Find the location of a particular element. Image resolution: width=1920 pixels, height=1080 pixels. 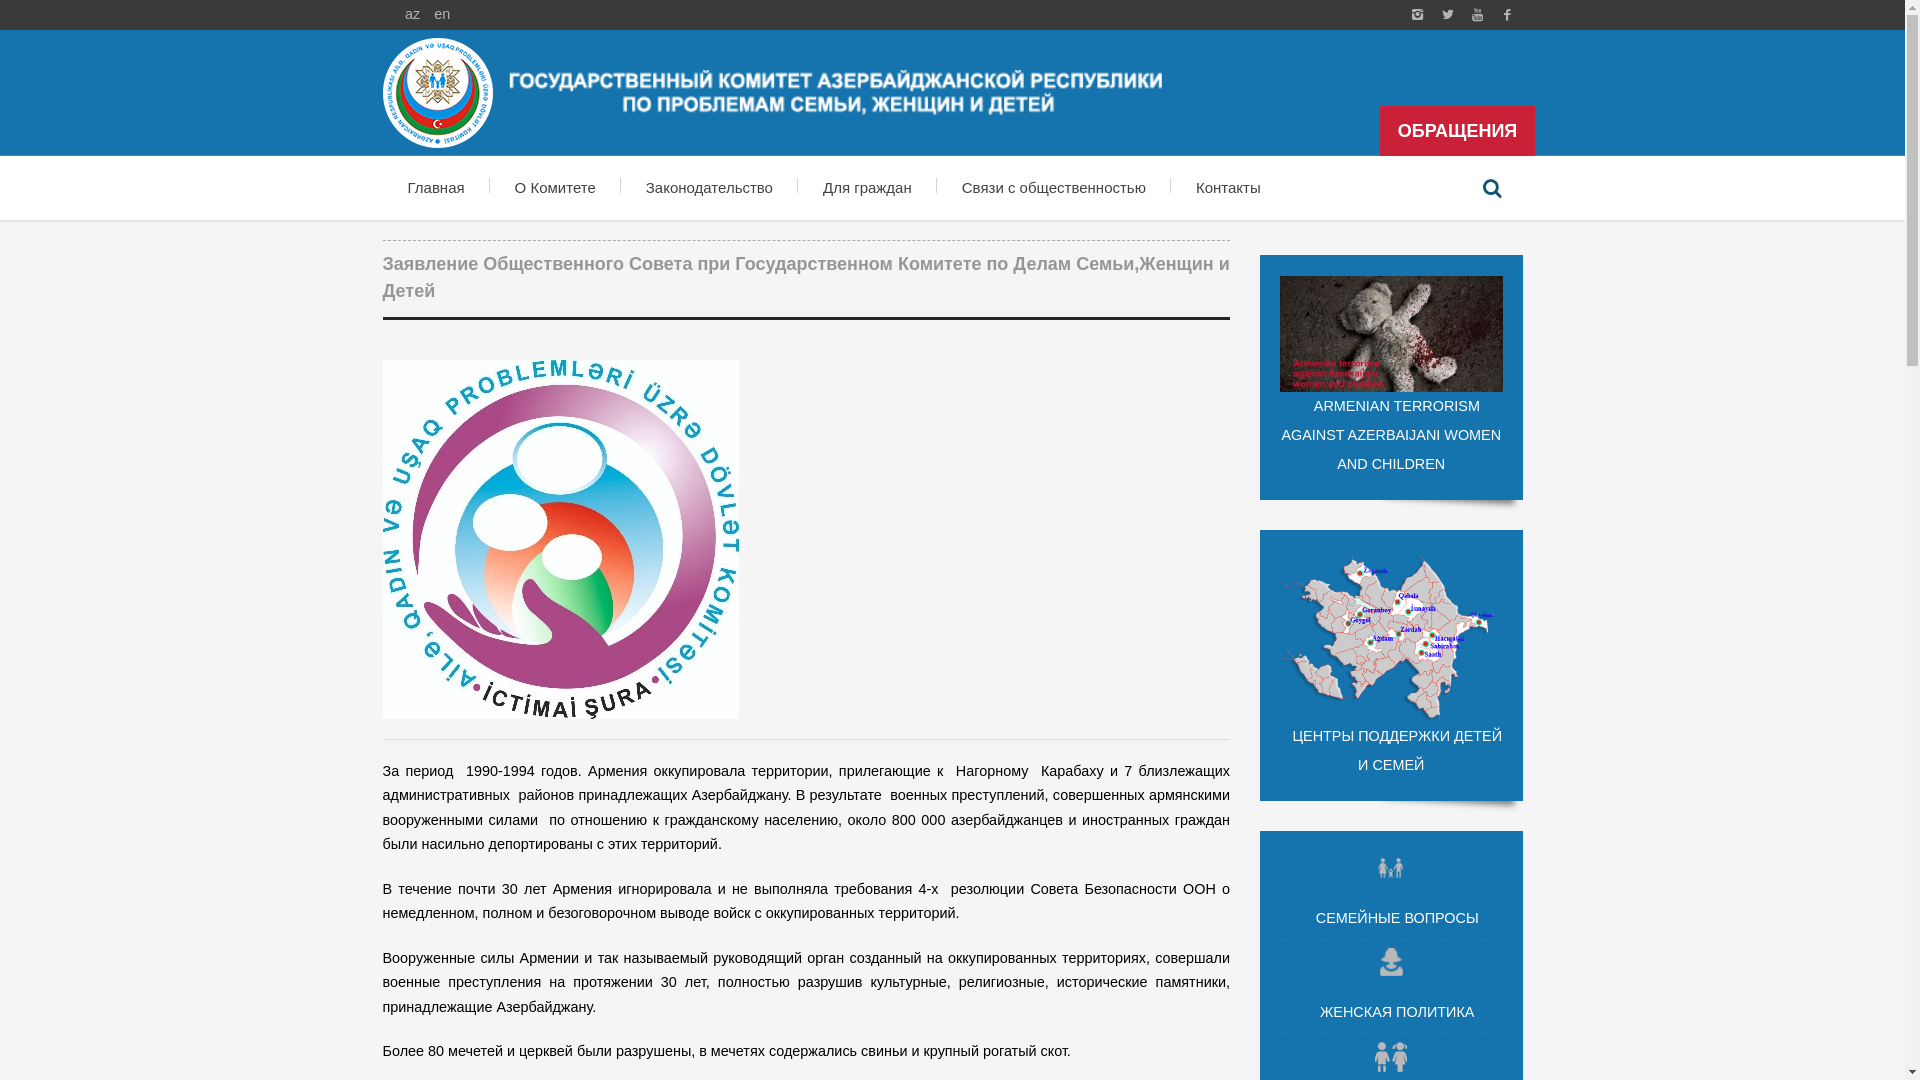

en is located at coordinates (442, 14).